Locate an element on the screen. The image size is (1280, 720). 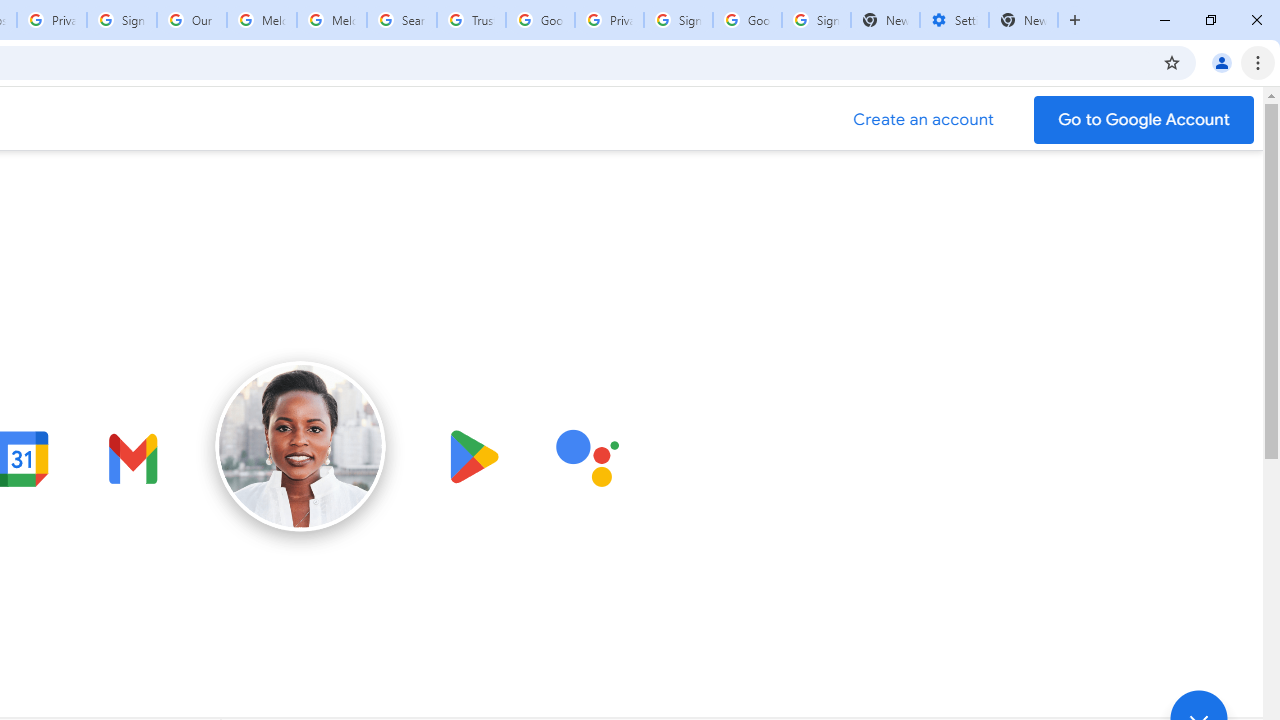
Google Ads - Sign in is located at coordinates (540, 20).